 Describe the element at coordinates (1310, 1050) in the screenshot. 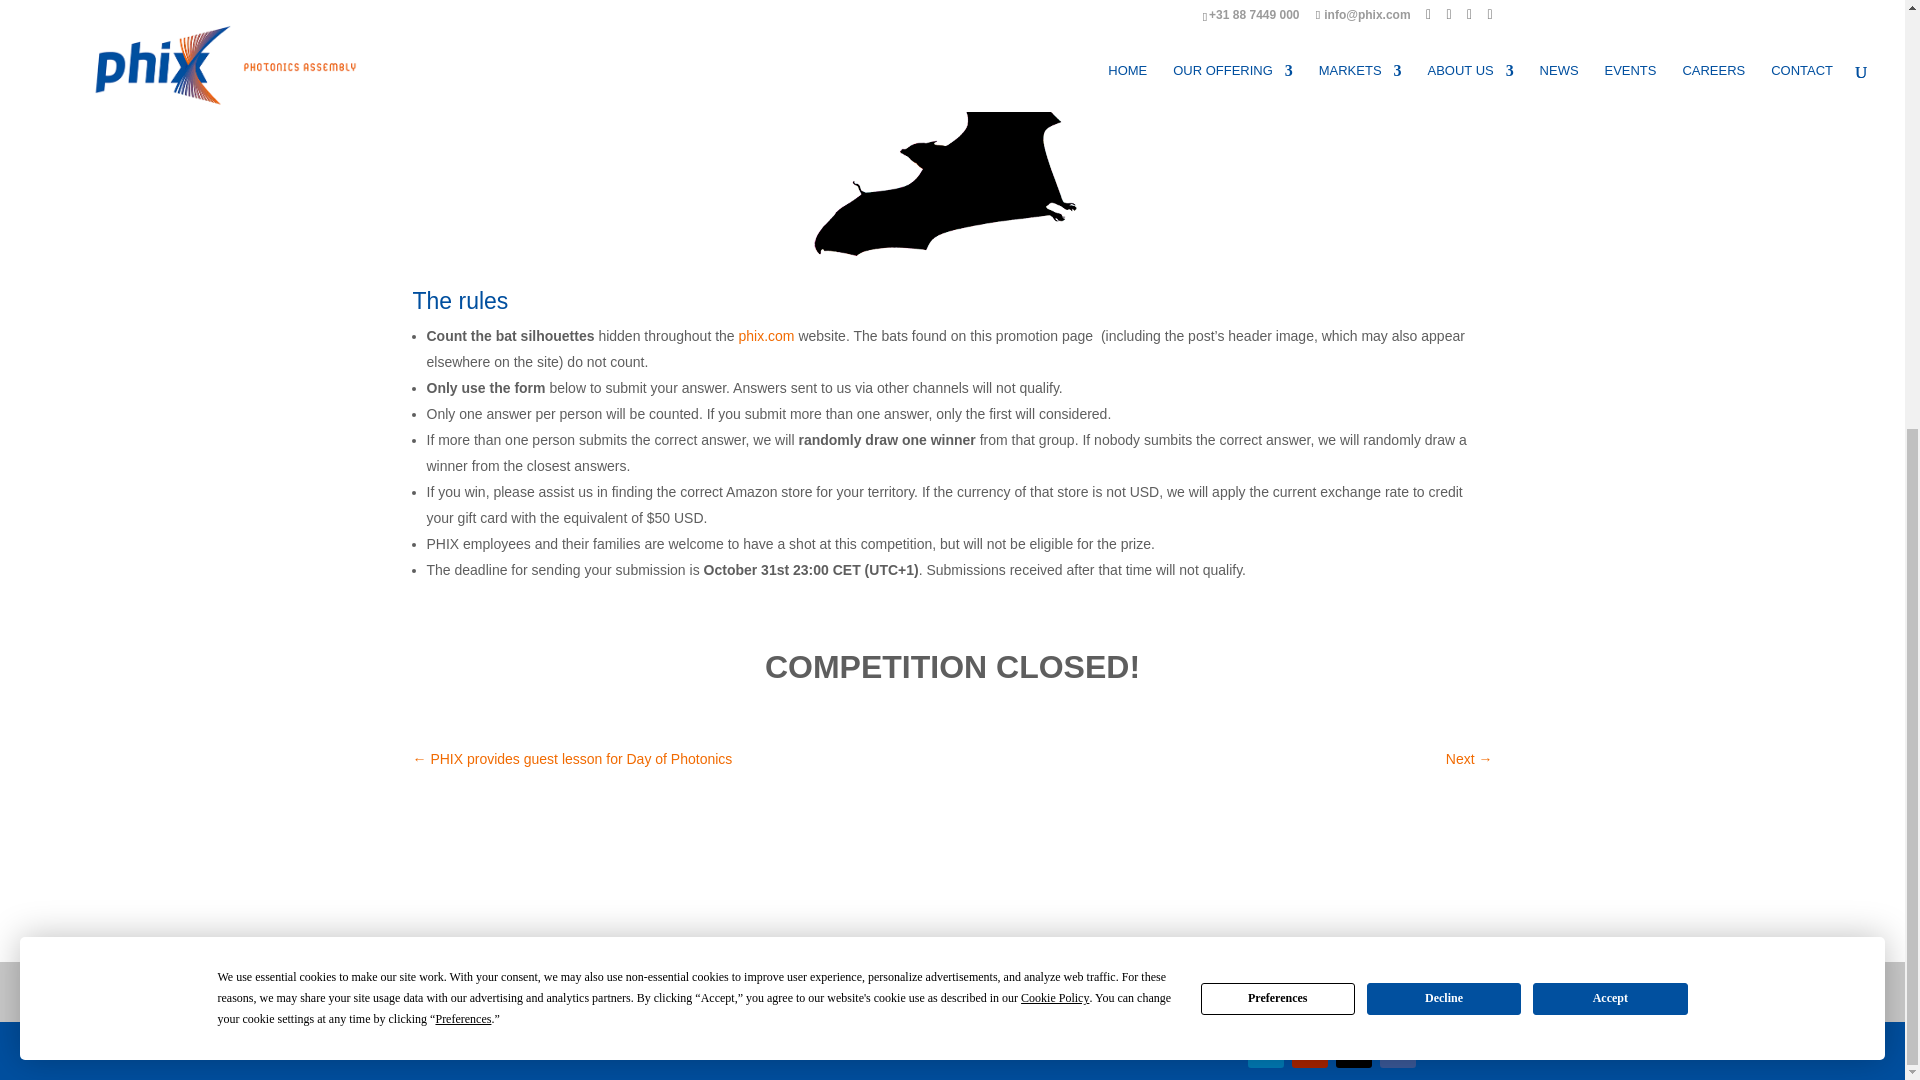

I see `Follow on Youtube` at that location.